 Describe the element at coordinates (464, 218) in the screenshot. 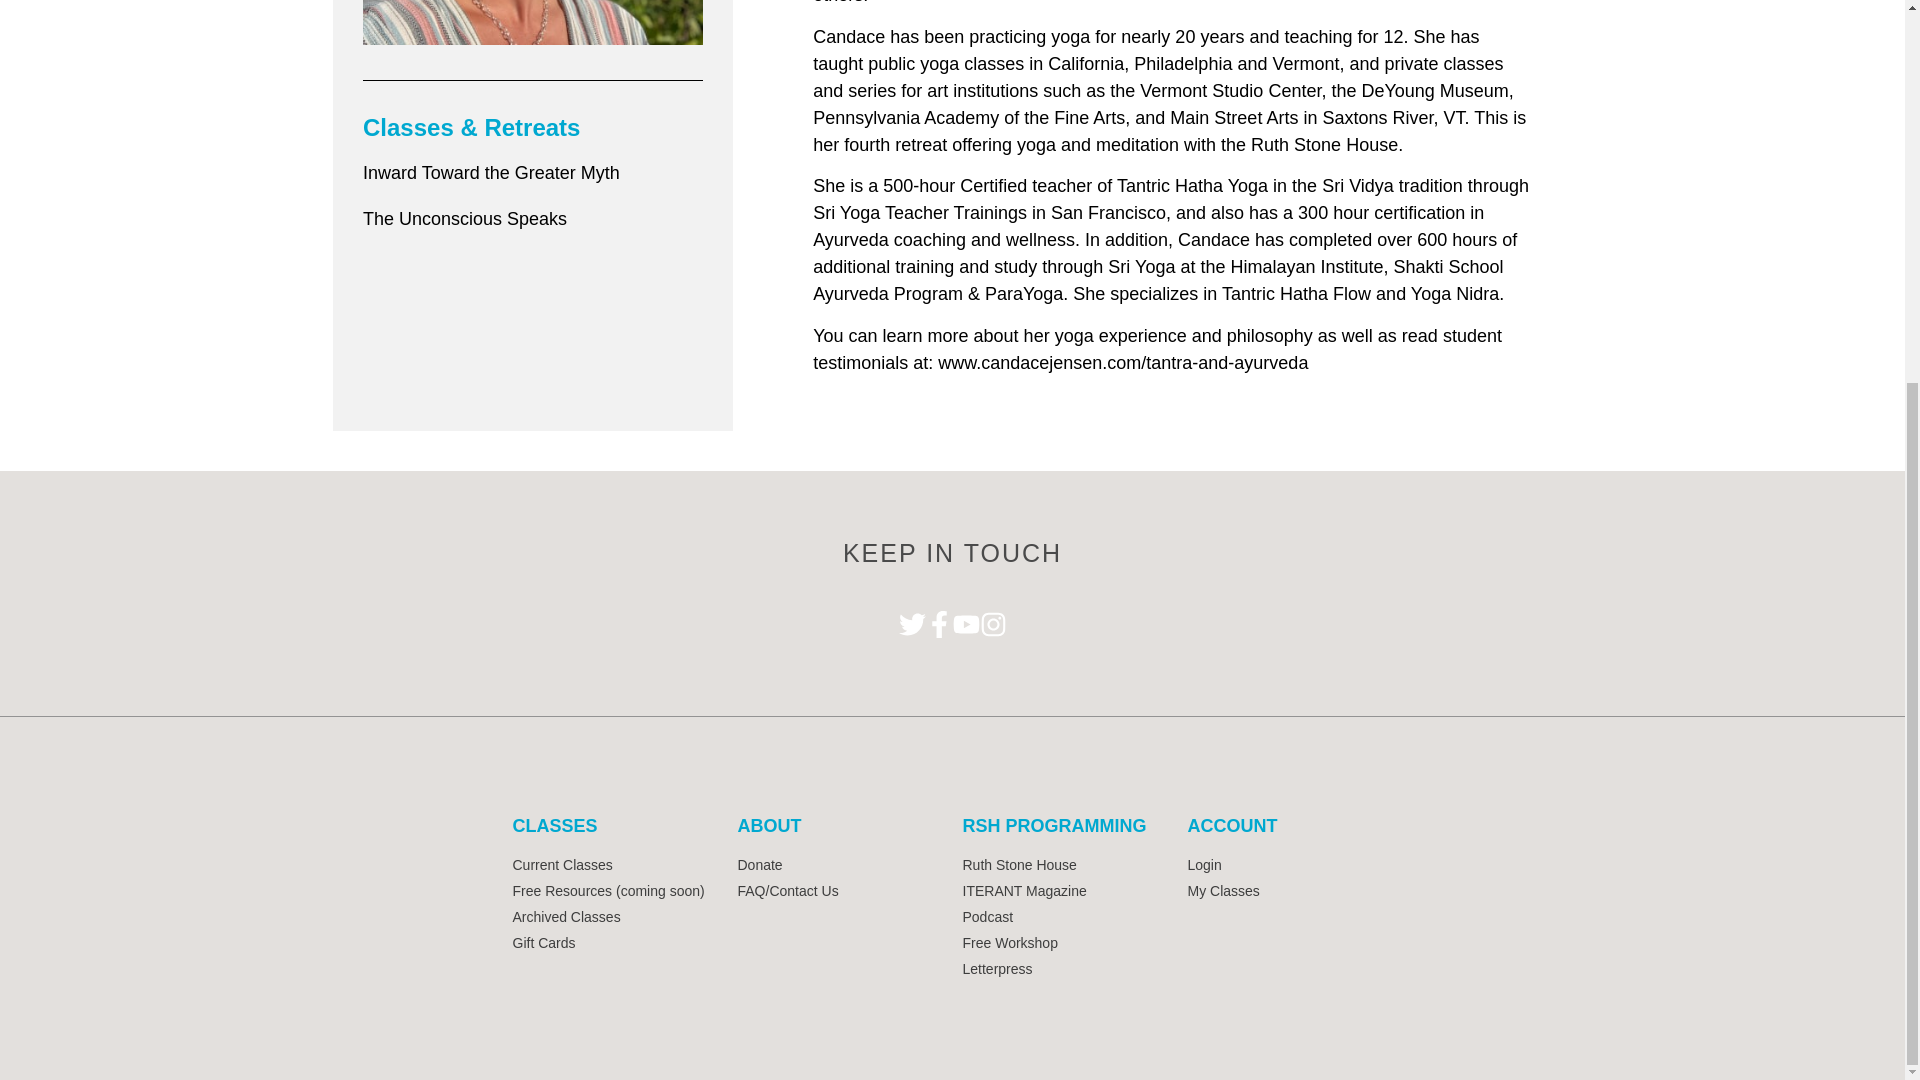

I see `The Unconscious Speaks` at that location.